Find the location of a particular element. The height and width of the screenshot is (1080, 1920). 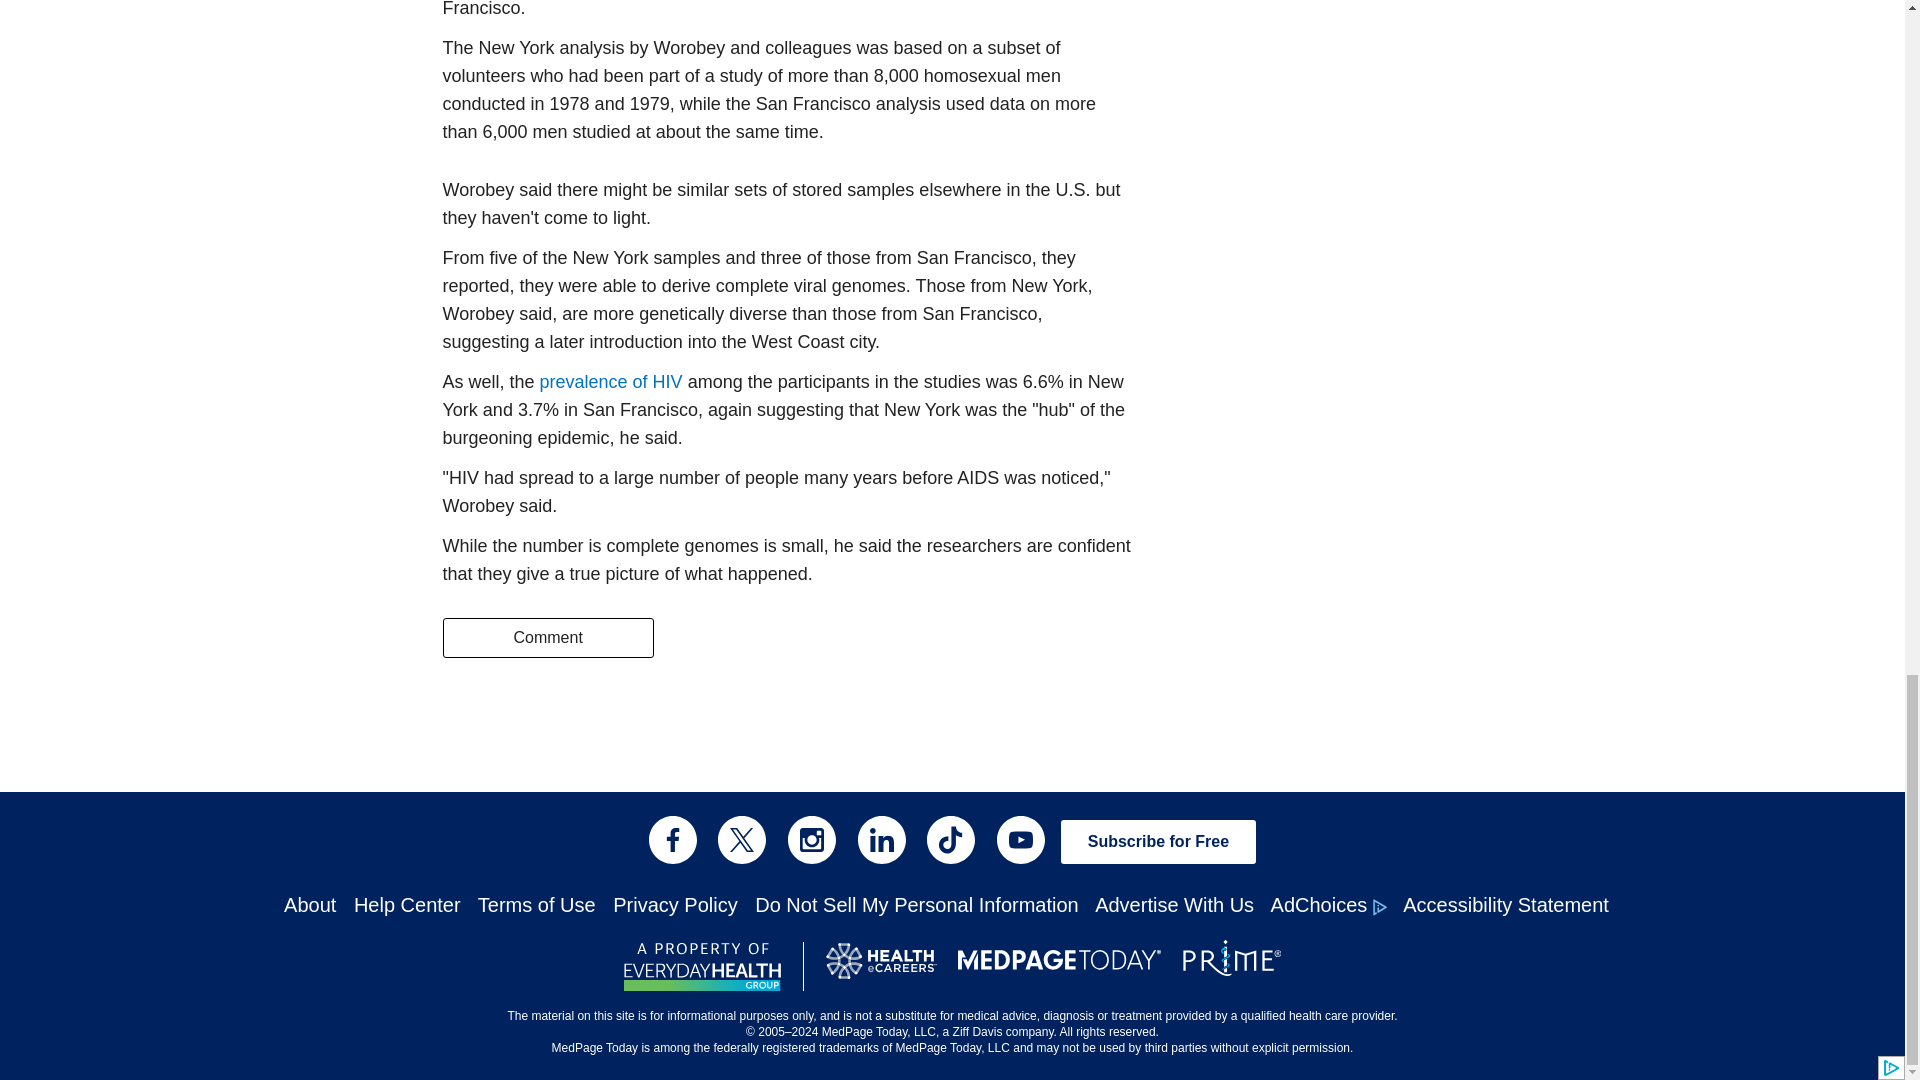

Opens in a new tab or window is located at coordinates (702, 966).